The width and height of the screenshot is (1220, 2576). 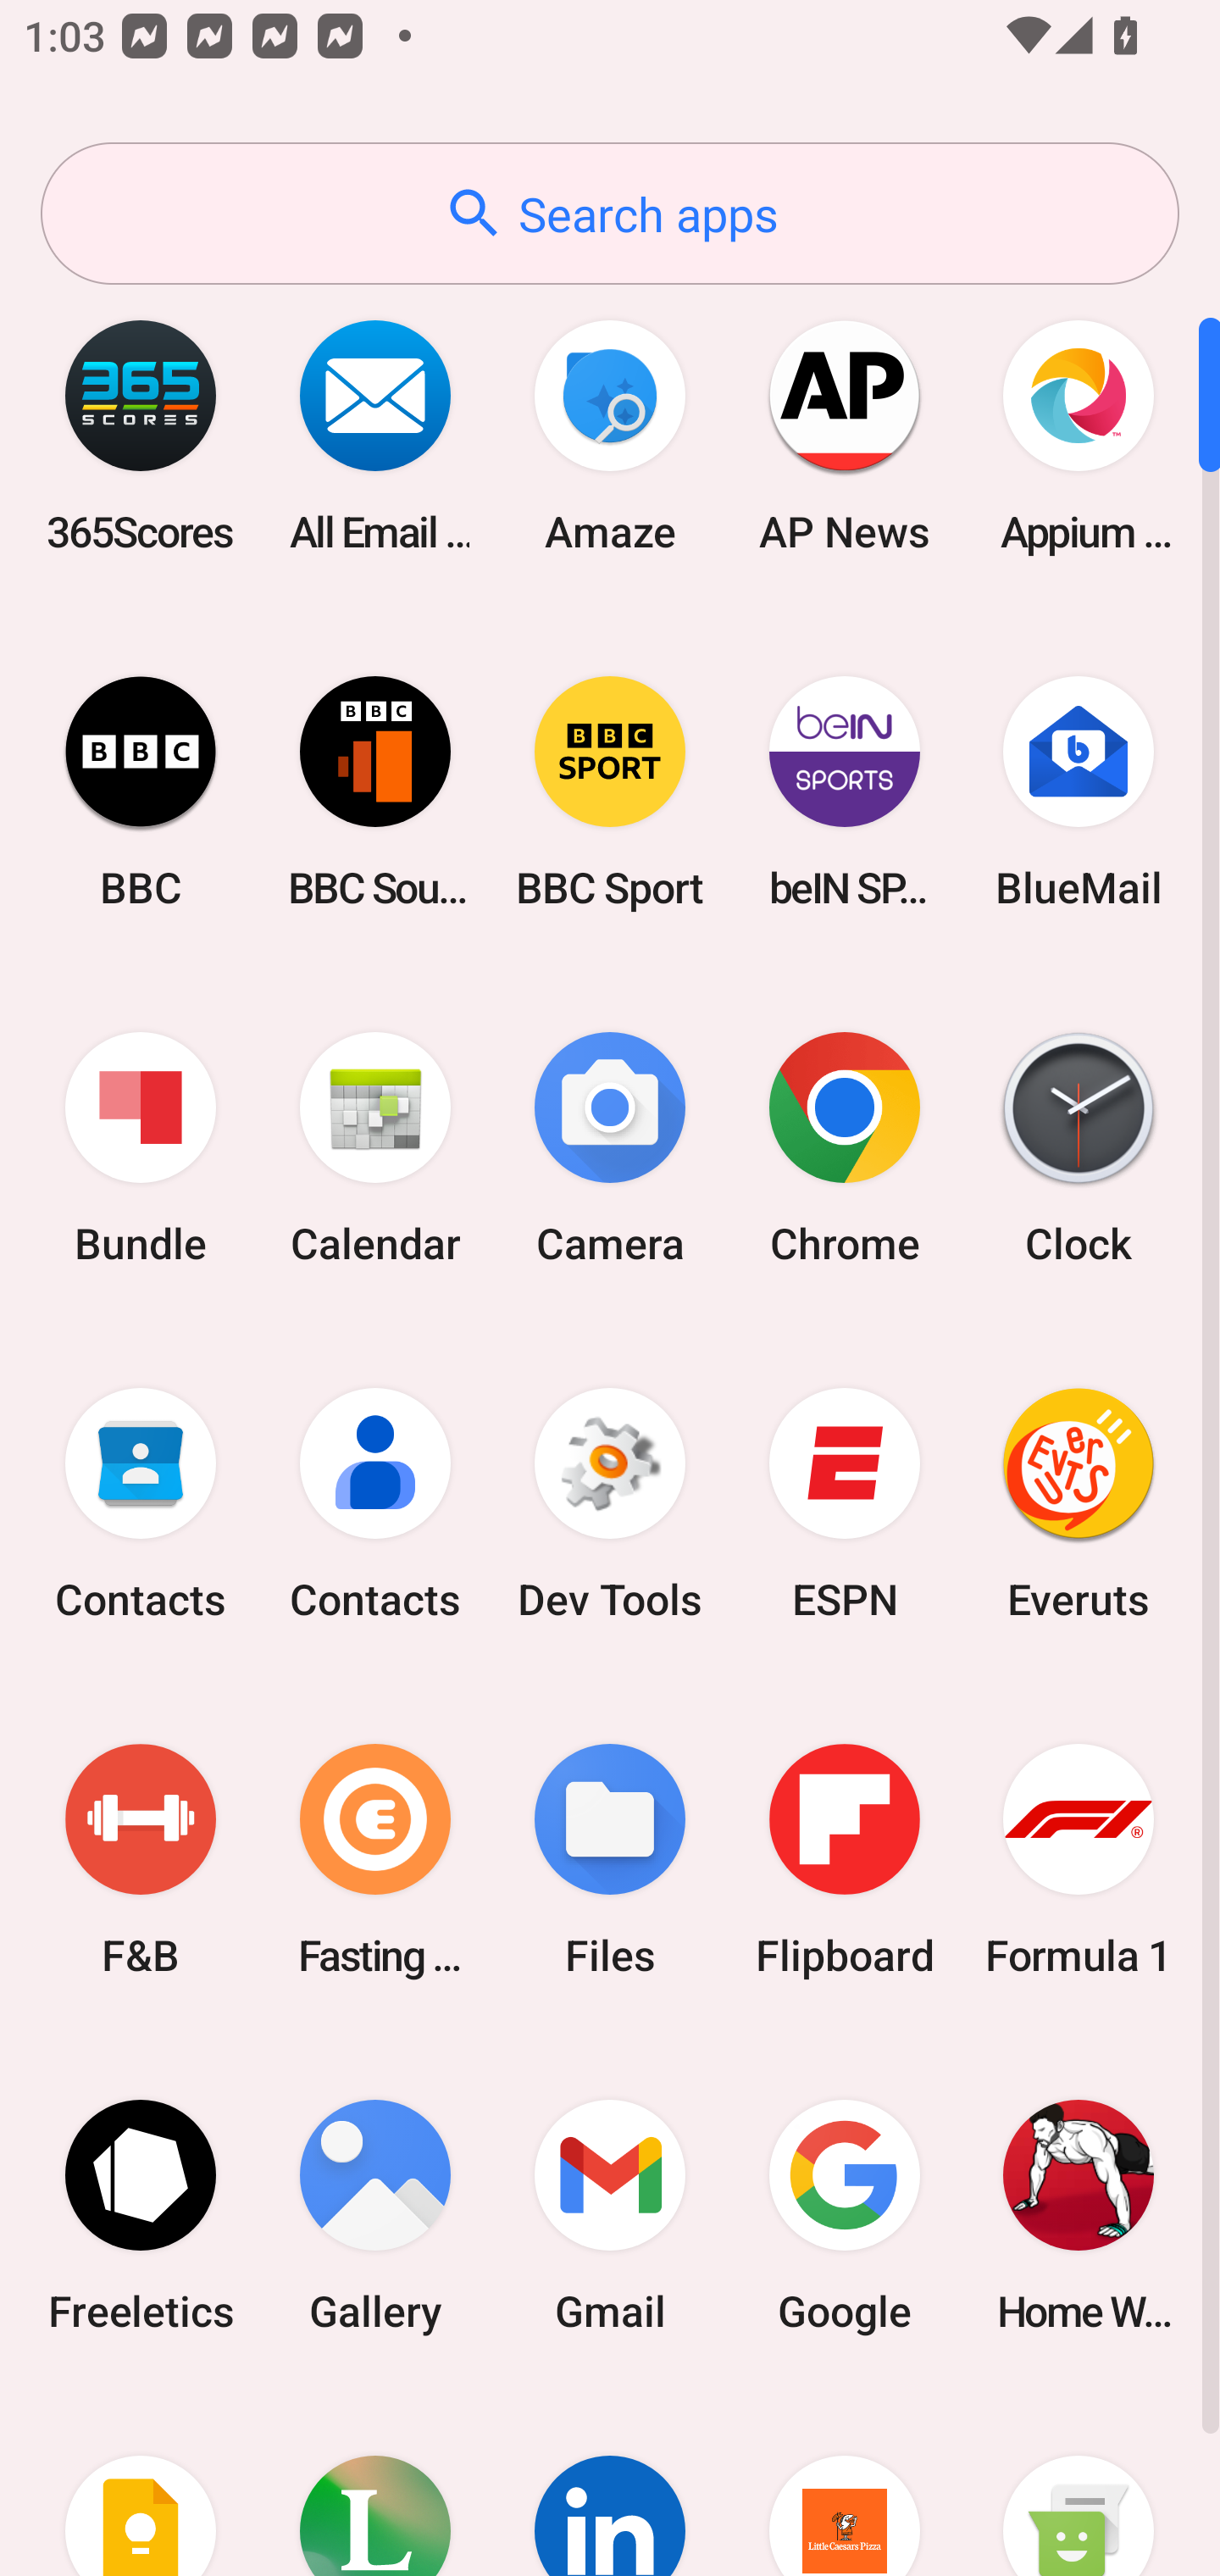 I want to click on Messaging, so click(x=1079, y=2484).